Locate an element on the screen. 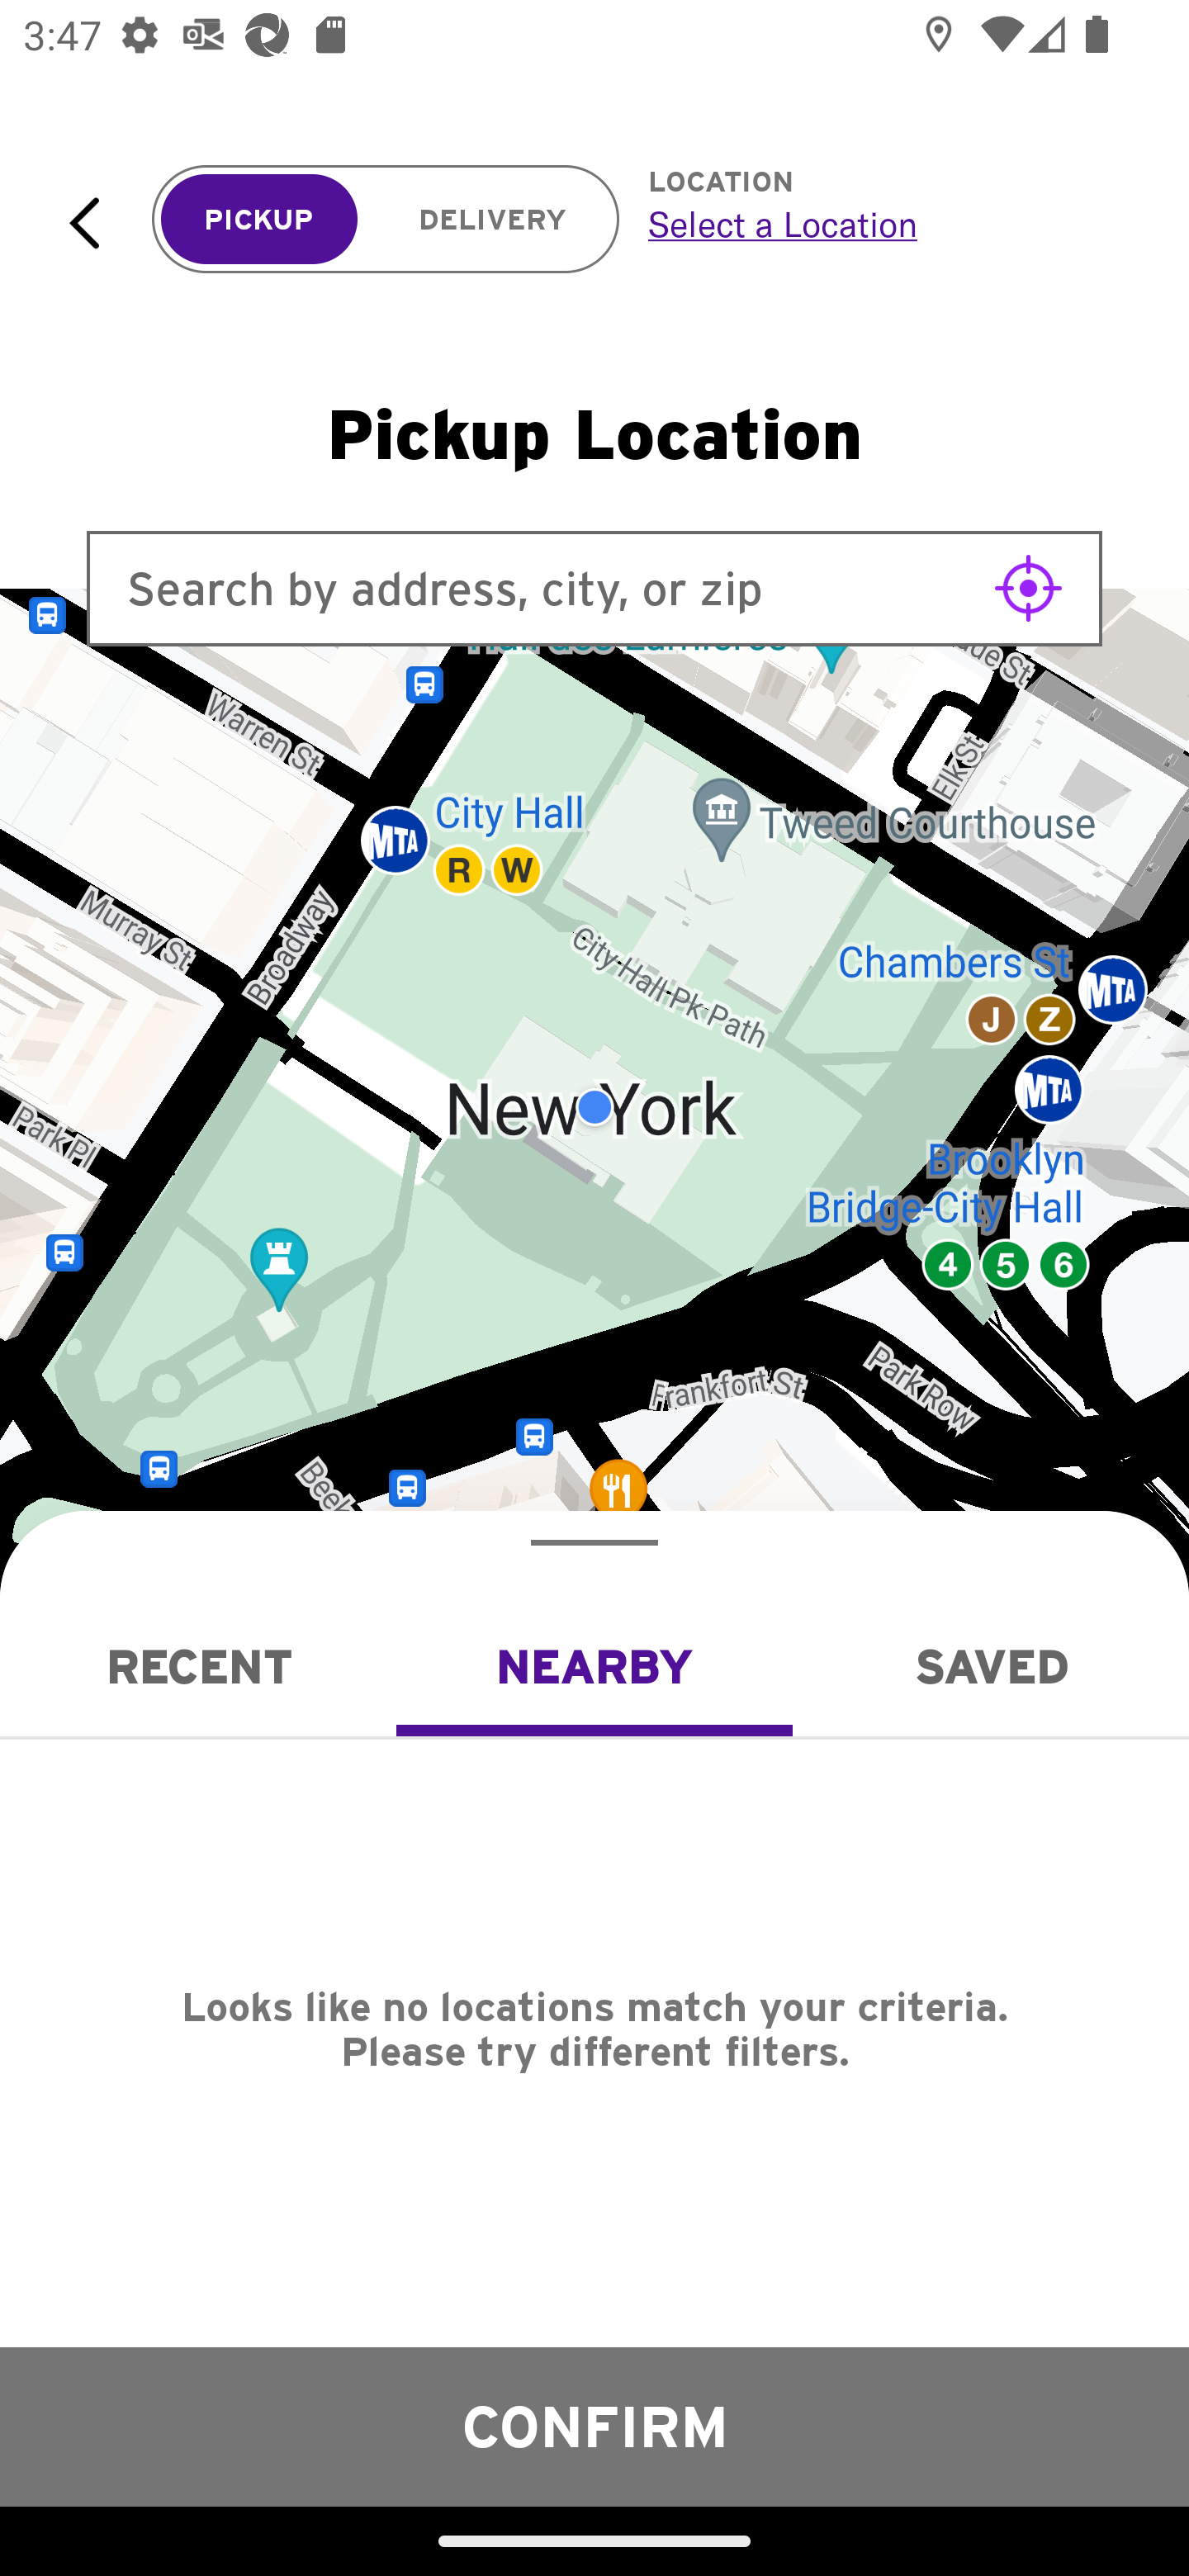 The height and width of the screenshot is (2576, 1189). CONFIRM is located at coordinates (594, 2426).